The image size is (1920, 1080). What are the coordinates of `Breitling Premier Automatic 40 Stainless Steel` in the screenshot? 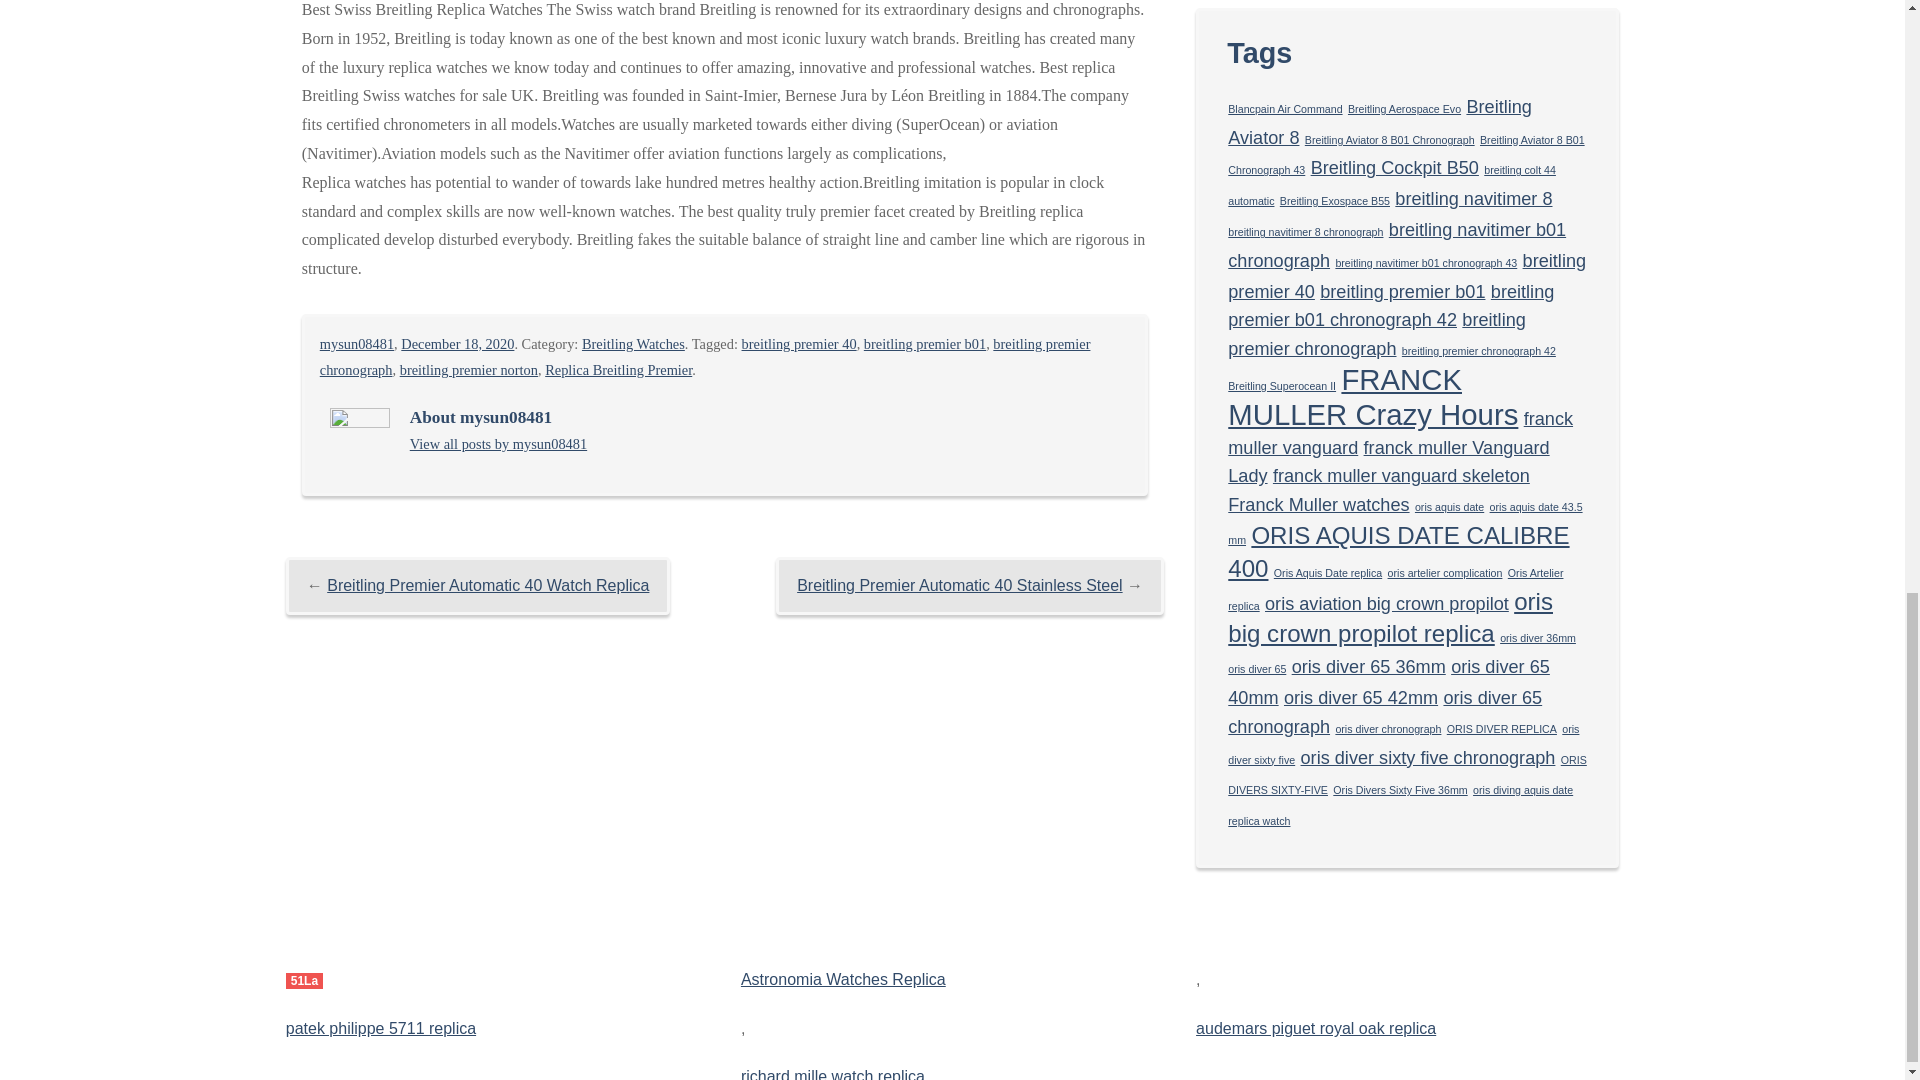 It's located at (958, 585).